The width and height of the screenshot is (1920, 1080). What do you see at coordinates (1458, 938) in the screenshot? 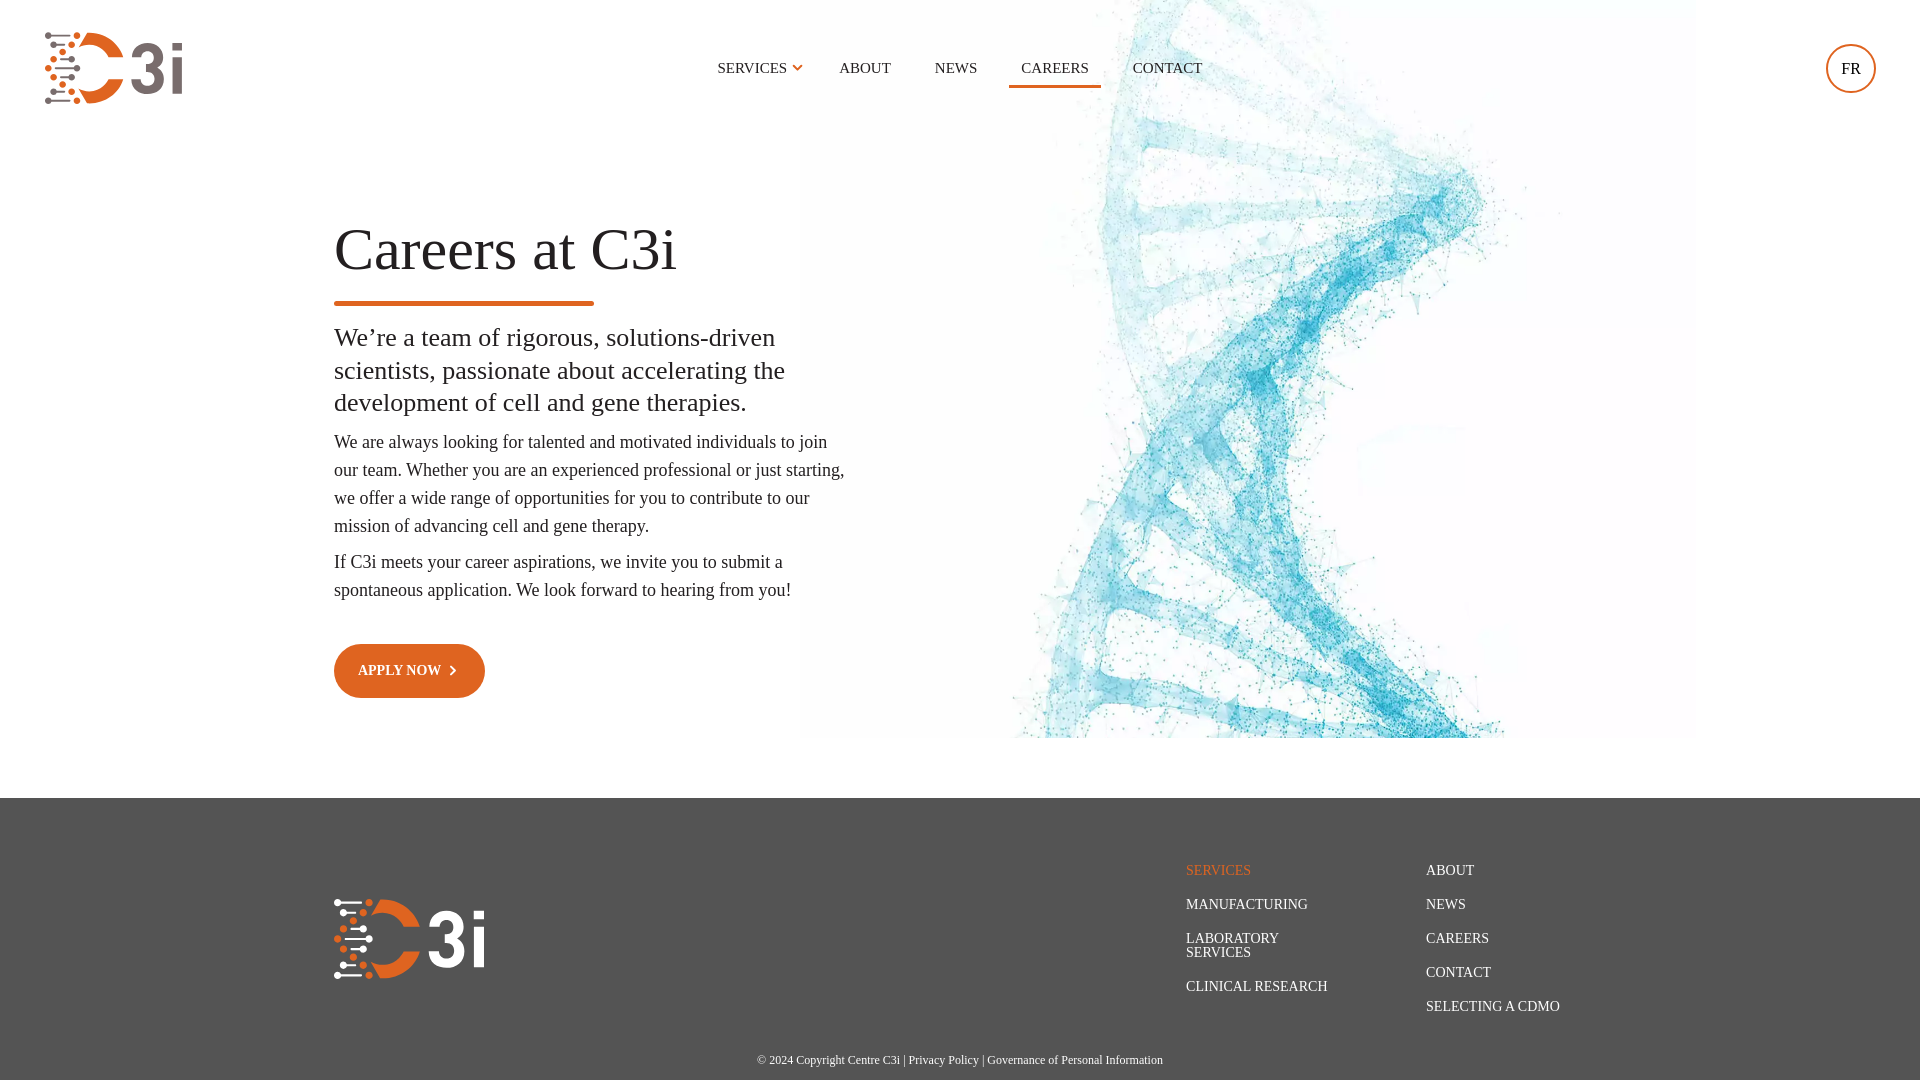
I see `CAREERS` at bounding box center [1458, 938].